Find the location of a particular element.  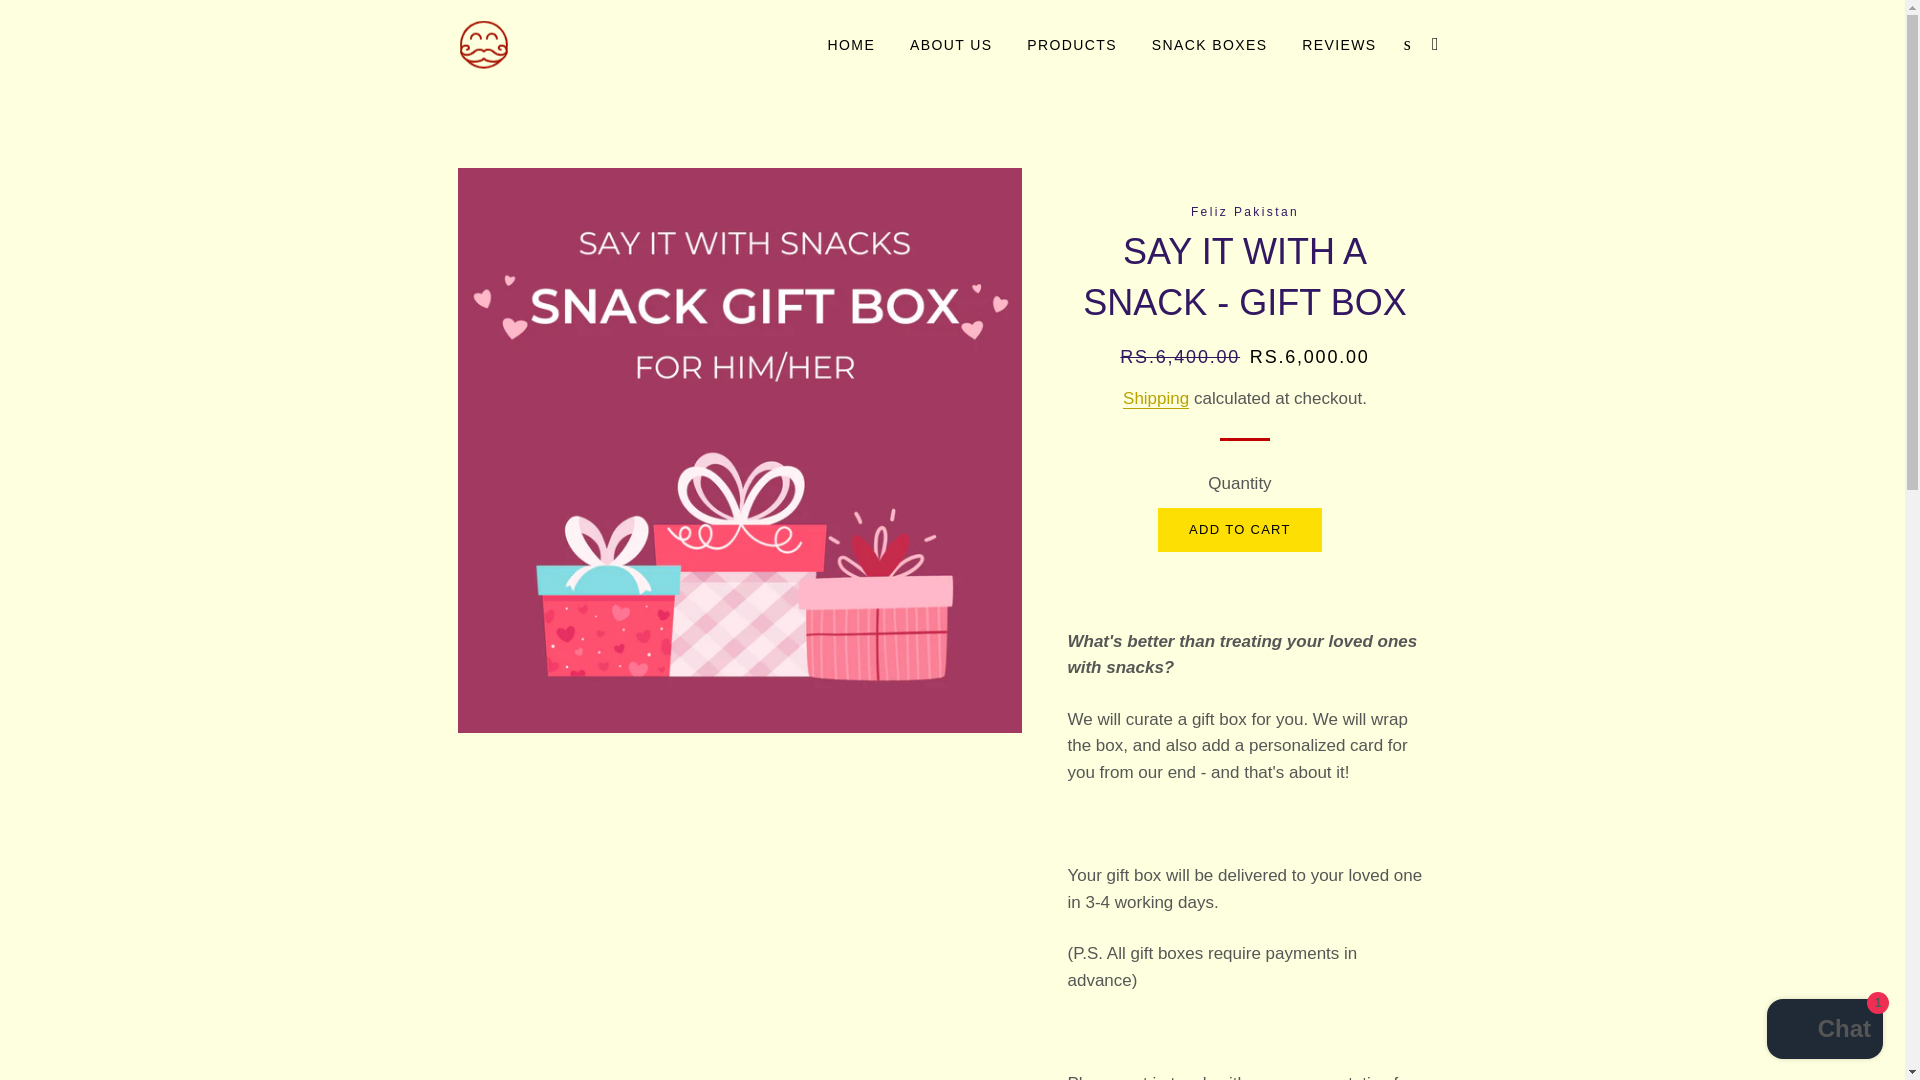

REVIEWS is located at coordinates (1338, 46).